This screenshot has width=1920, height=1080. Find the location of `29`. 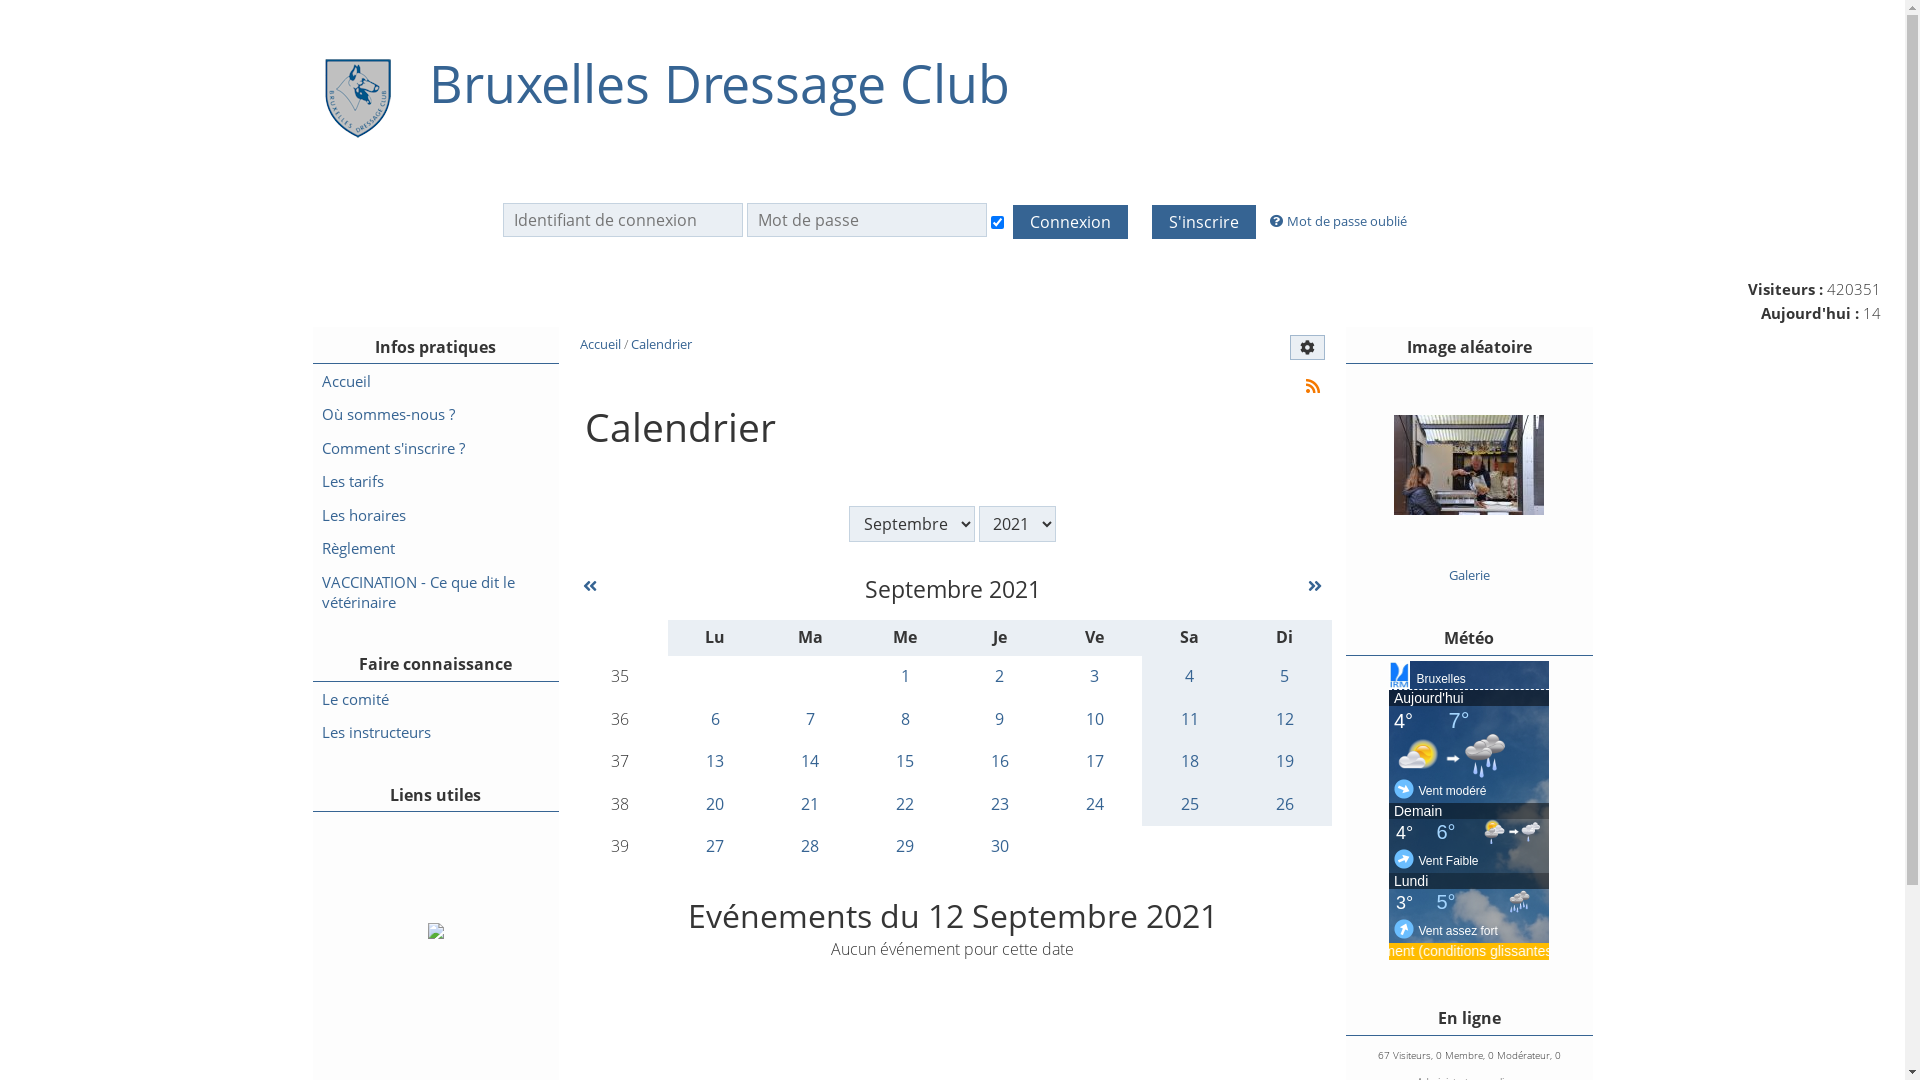

29 is located at coordinates (906, 848).